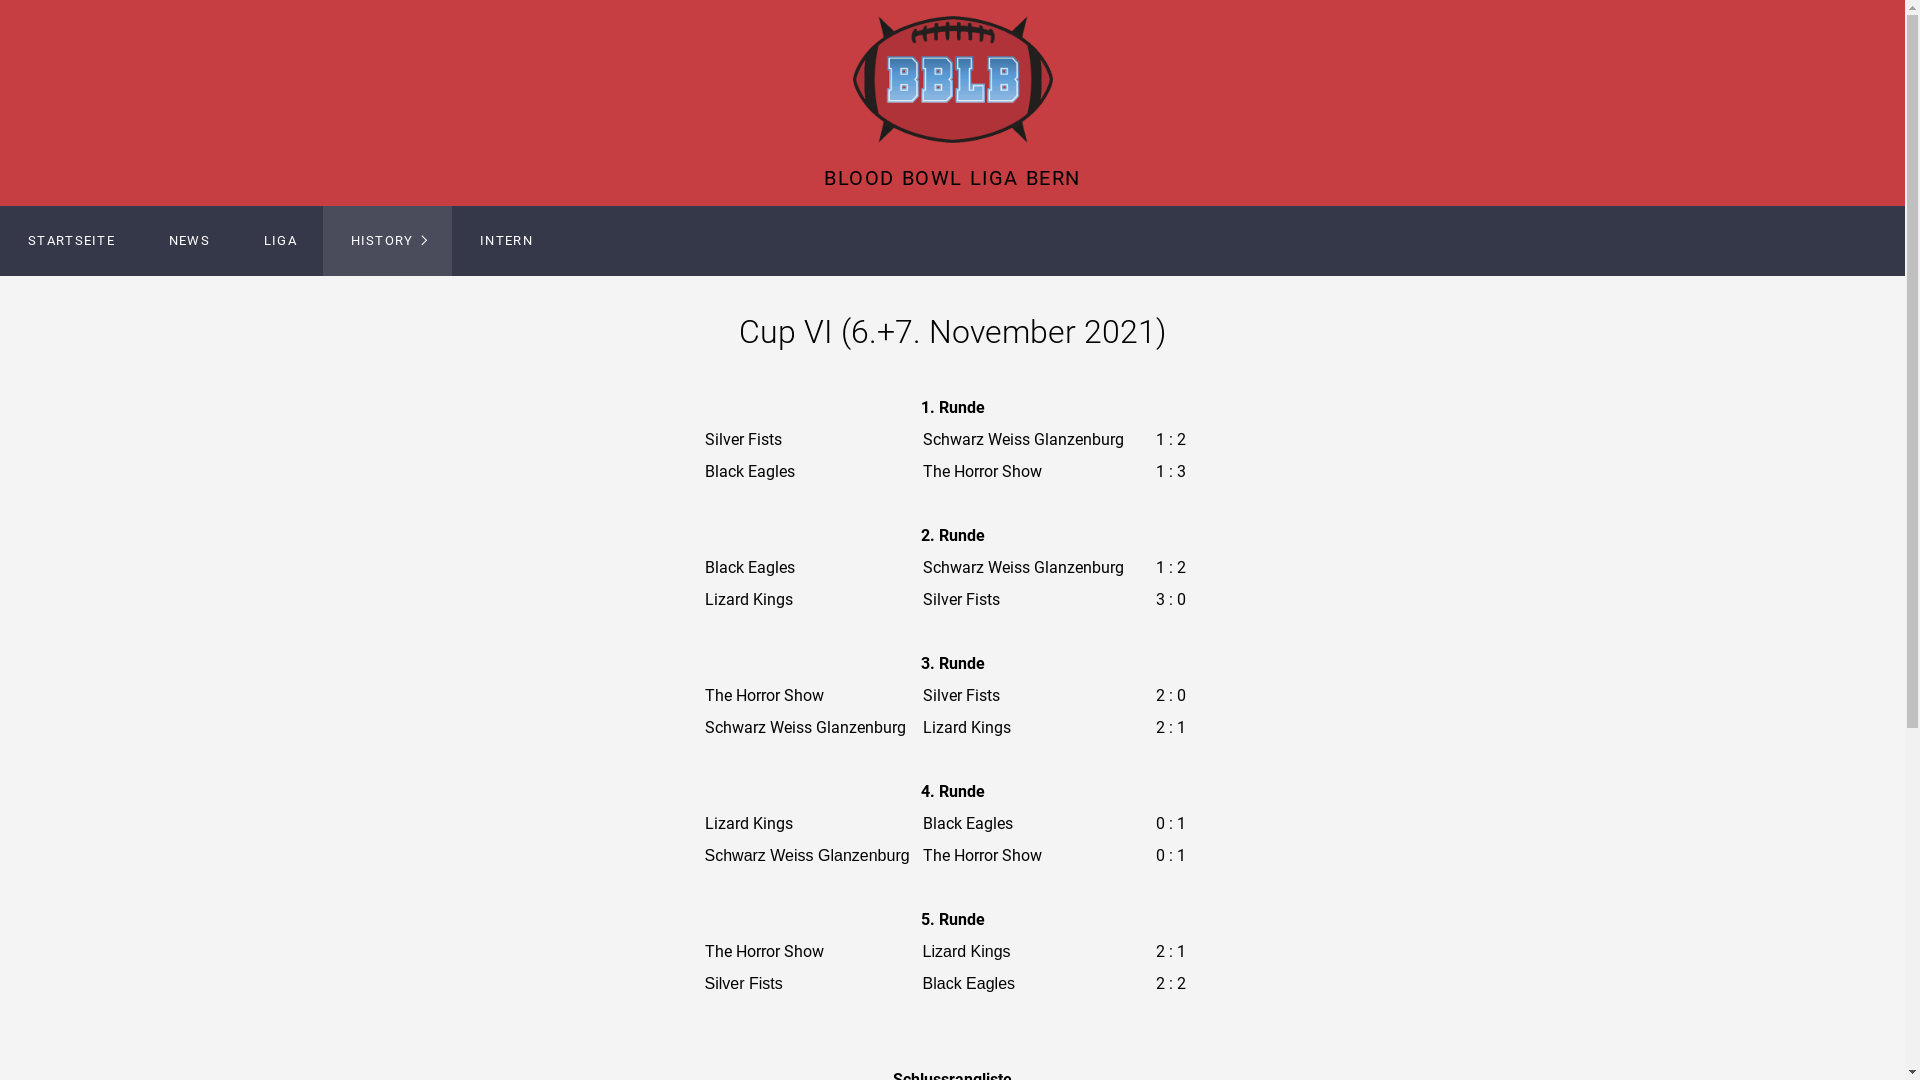  What do you see at coordinates (189, 241) in the screenshot?
I see `NEWS` at bounding box center [189, 241].